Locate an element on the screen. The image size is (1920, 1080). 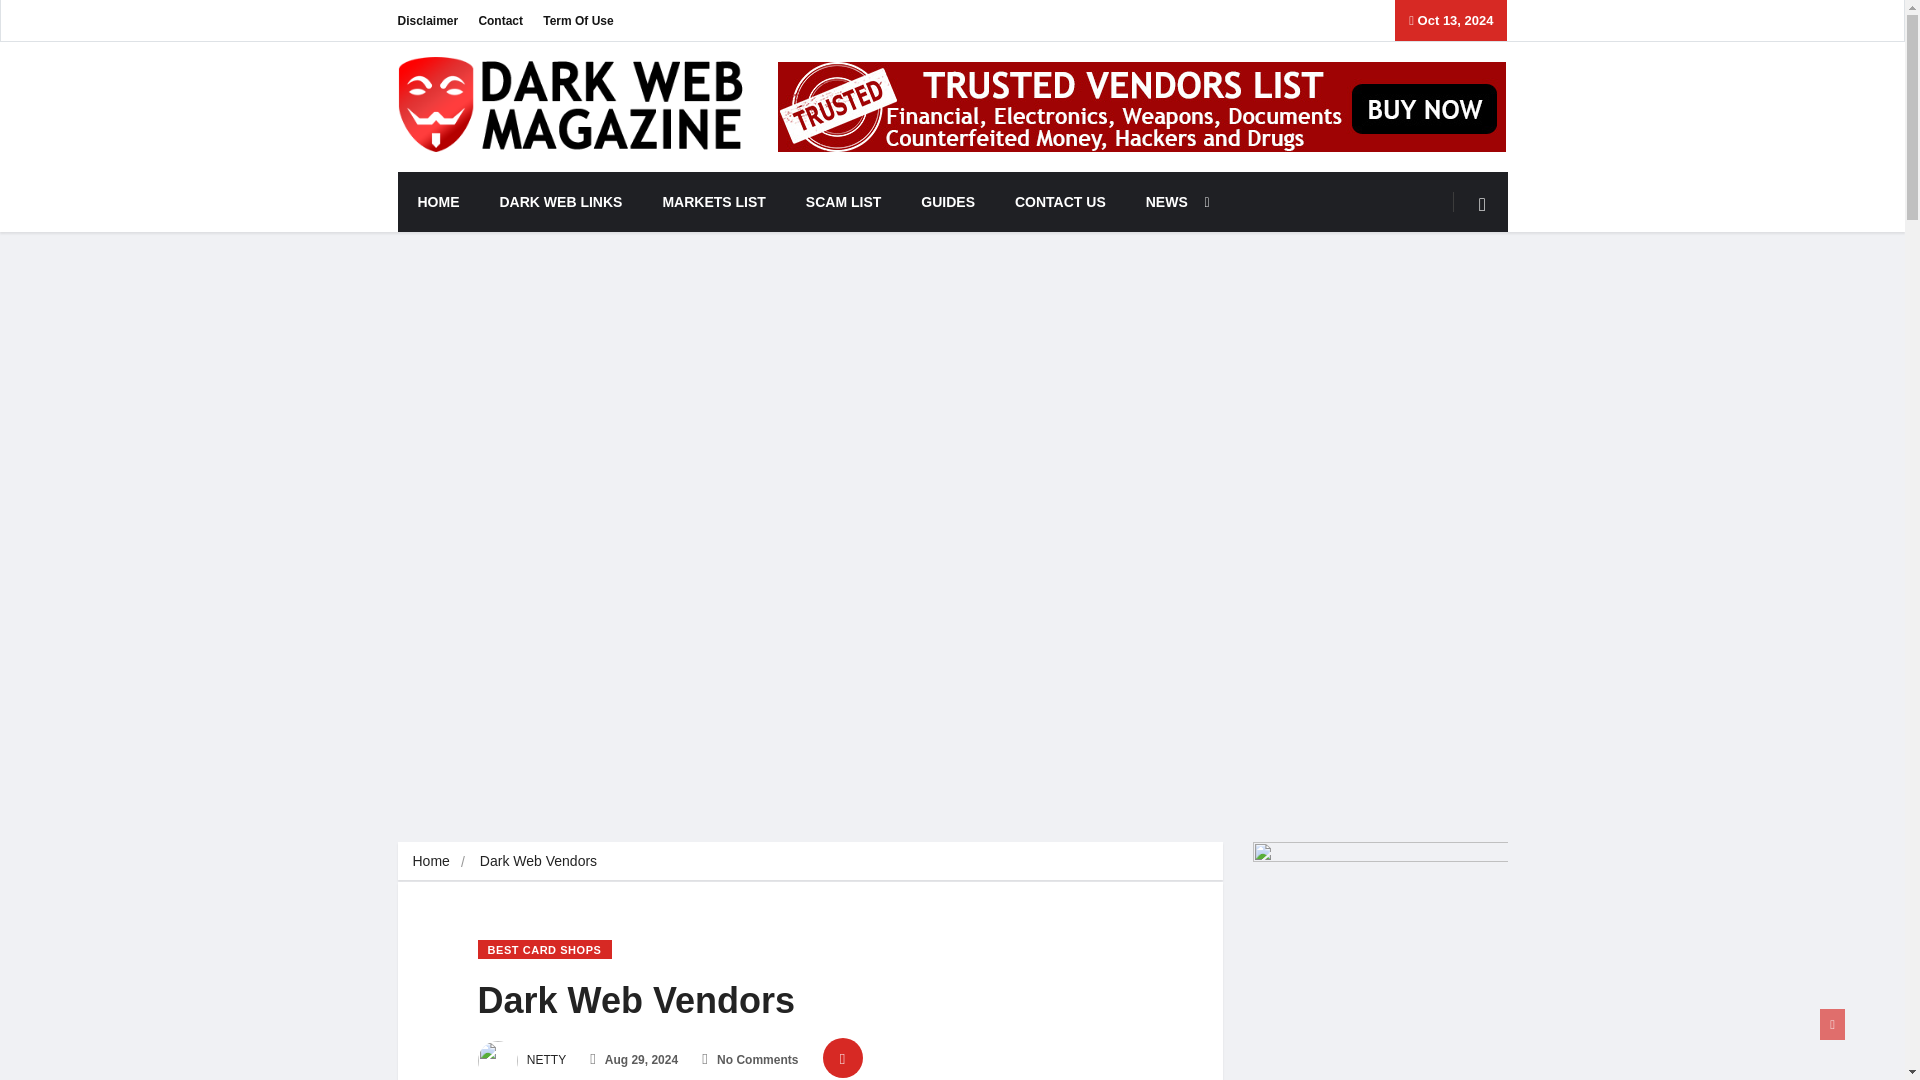
SCAM LIST is located at coordinates (842, 202).